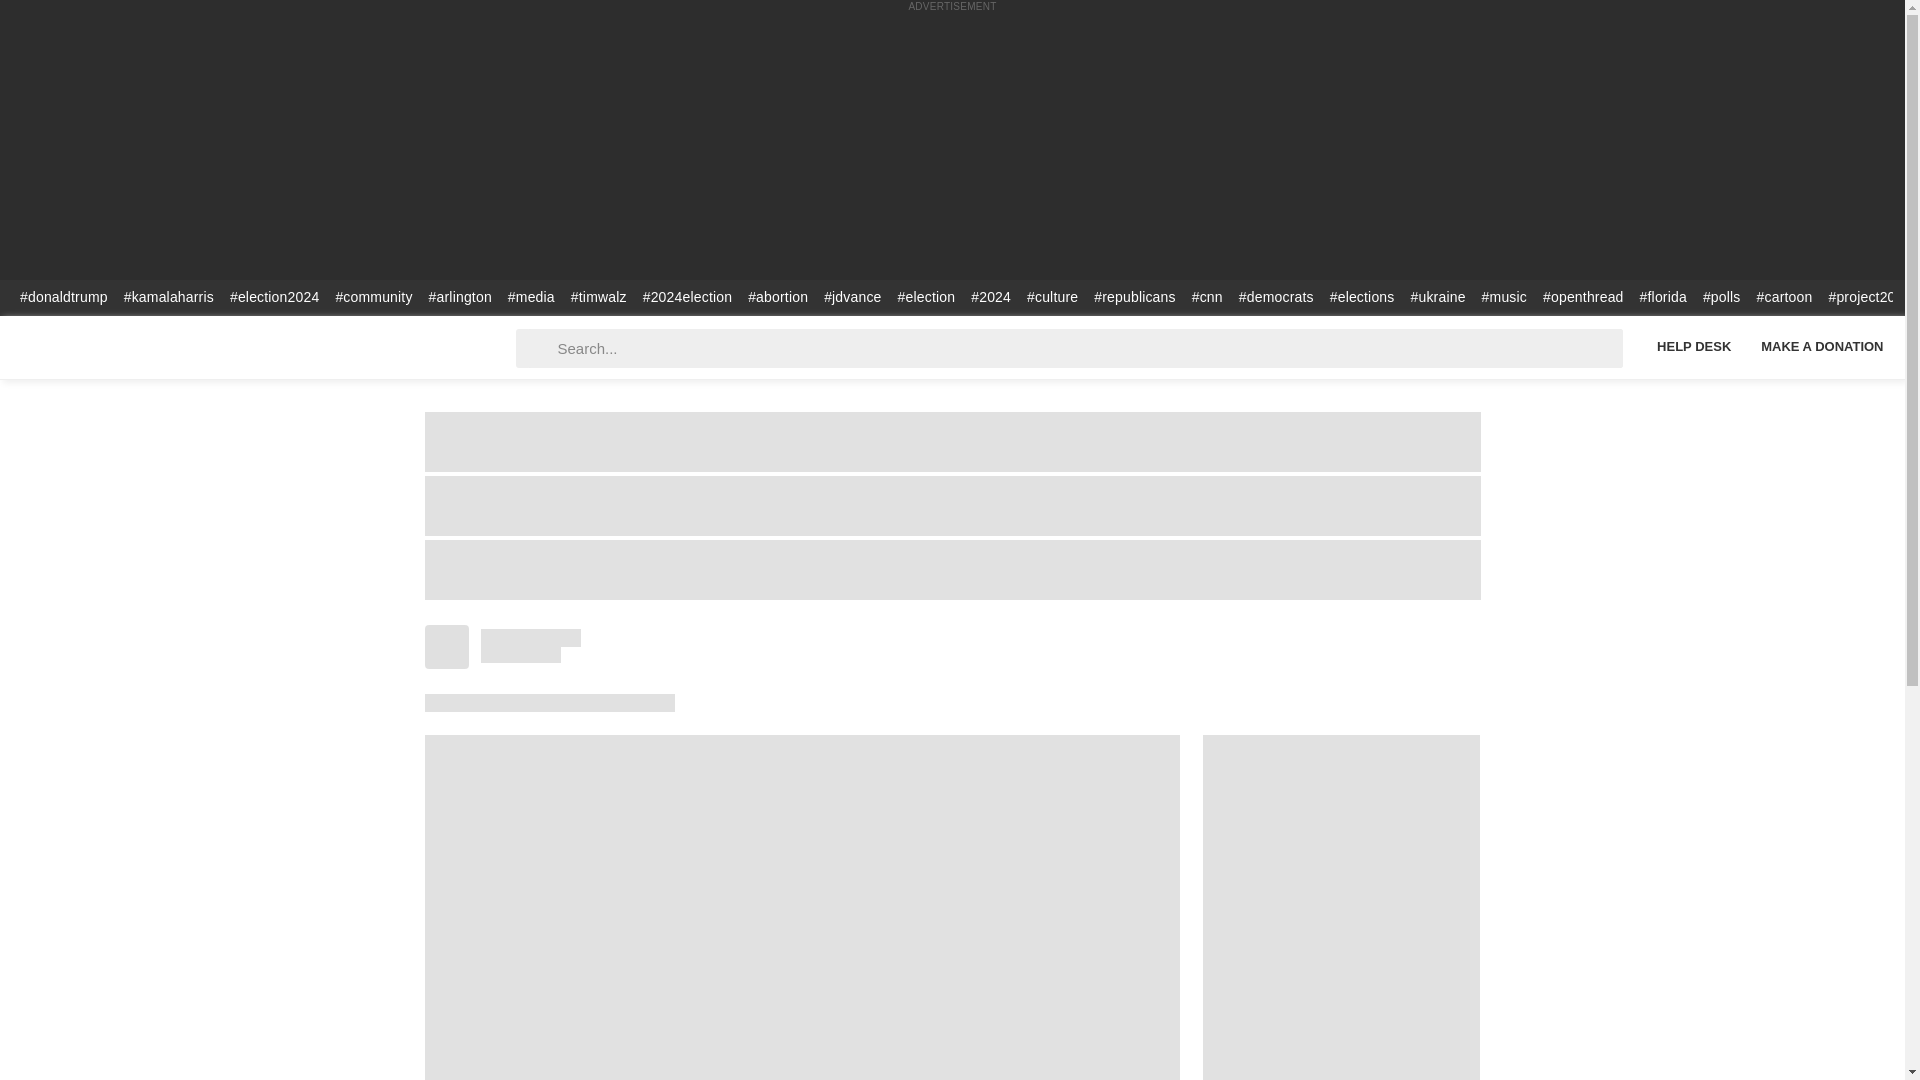 The height and width of the screenshot is (1080, 1920). Describe the element at coordinates (1693, 346) in the screenshot. I see `Help Desk` at that location.